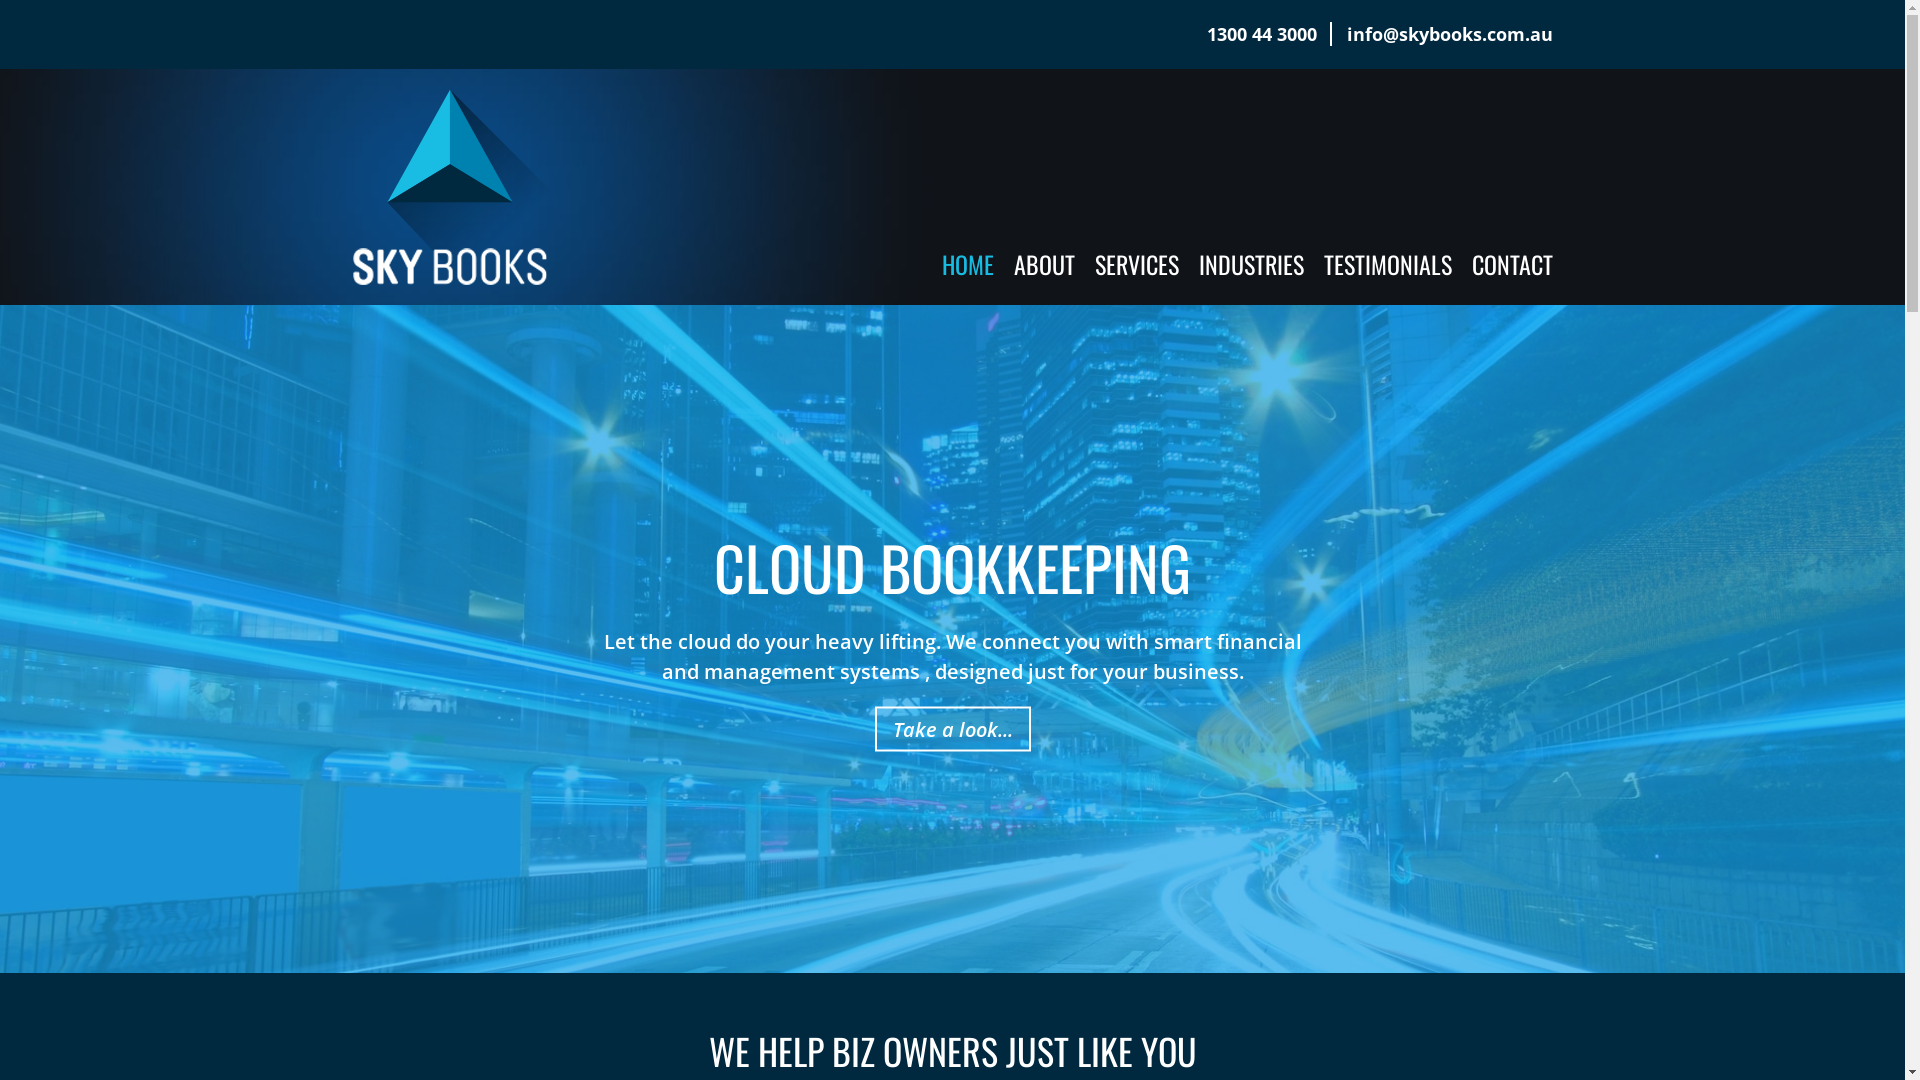 The width and height of the screenshot is (1920, 1080). Describe the element at coordinates (1044, 264) in the screenshot. I see `ABOUT` at that location.